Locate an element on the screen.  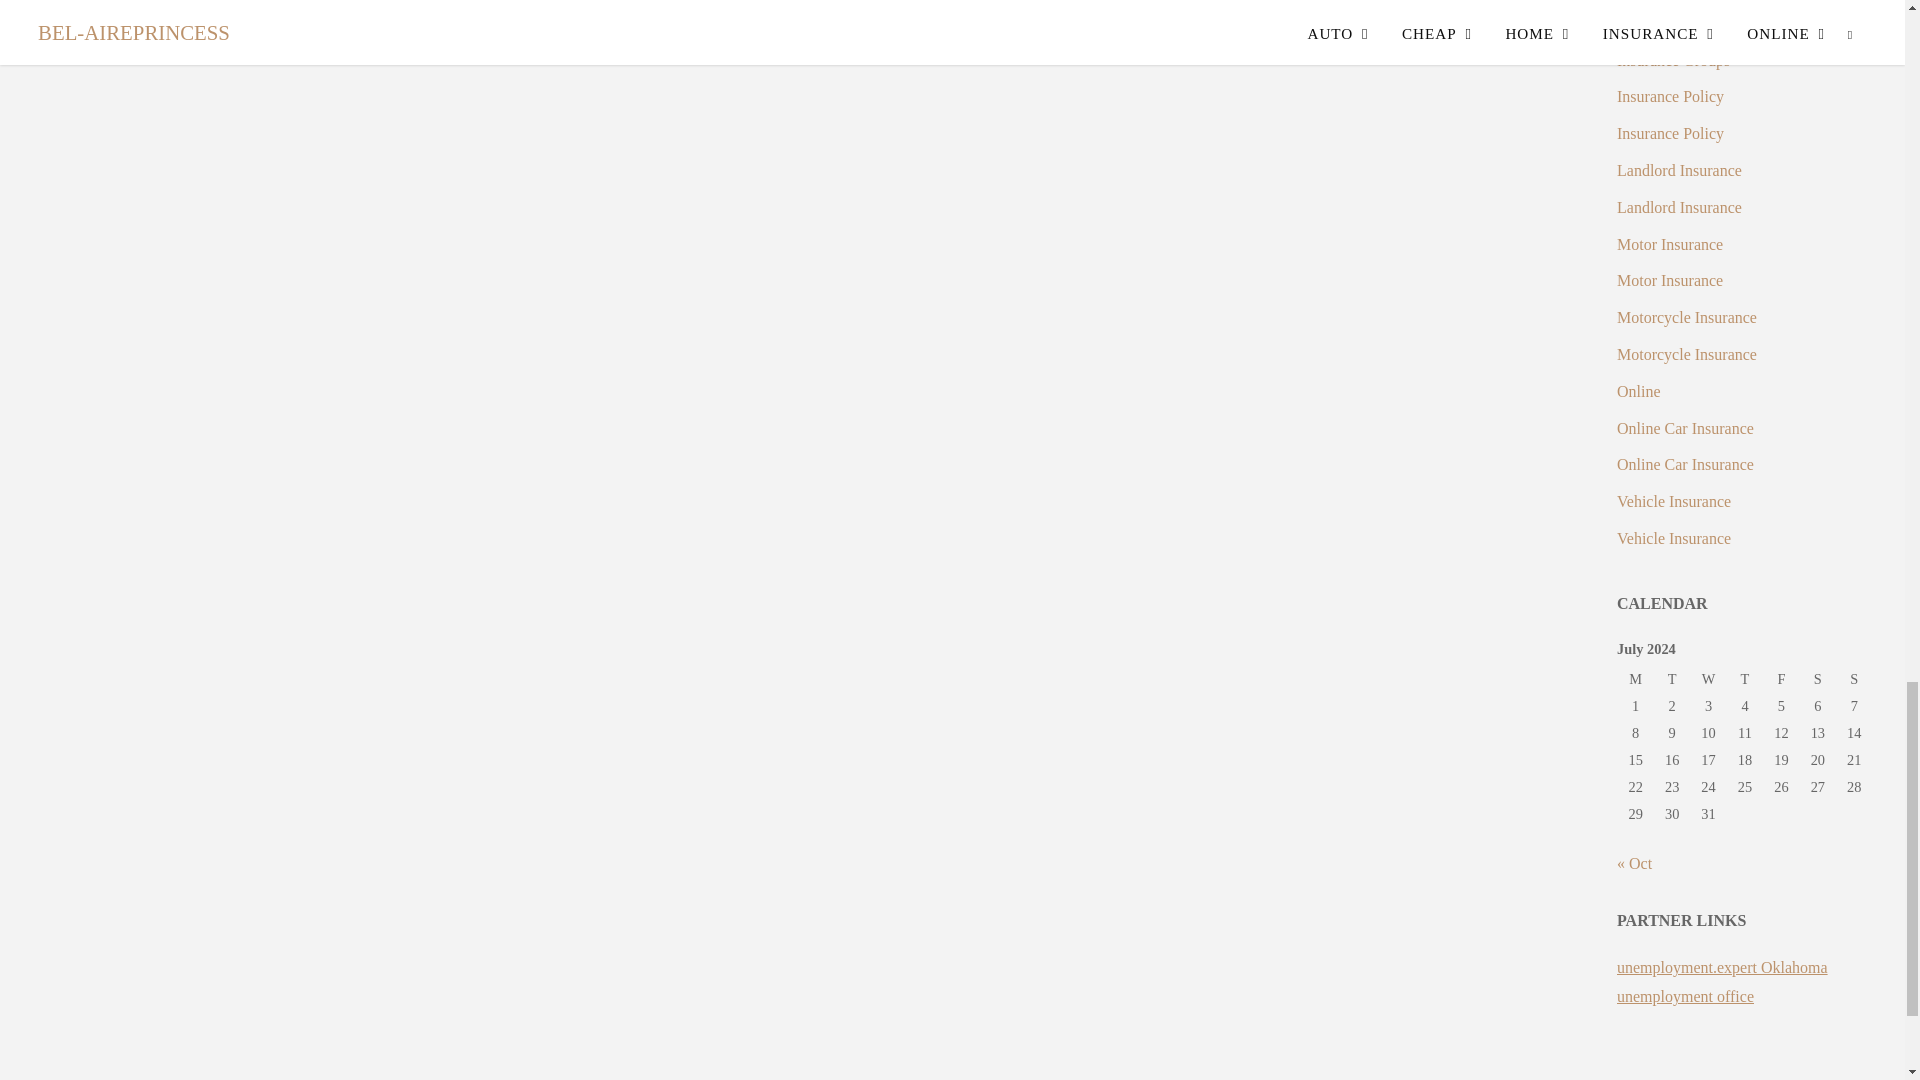
Saturday is located at coordinates (1818, 680).